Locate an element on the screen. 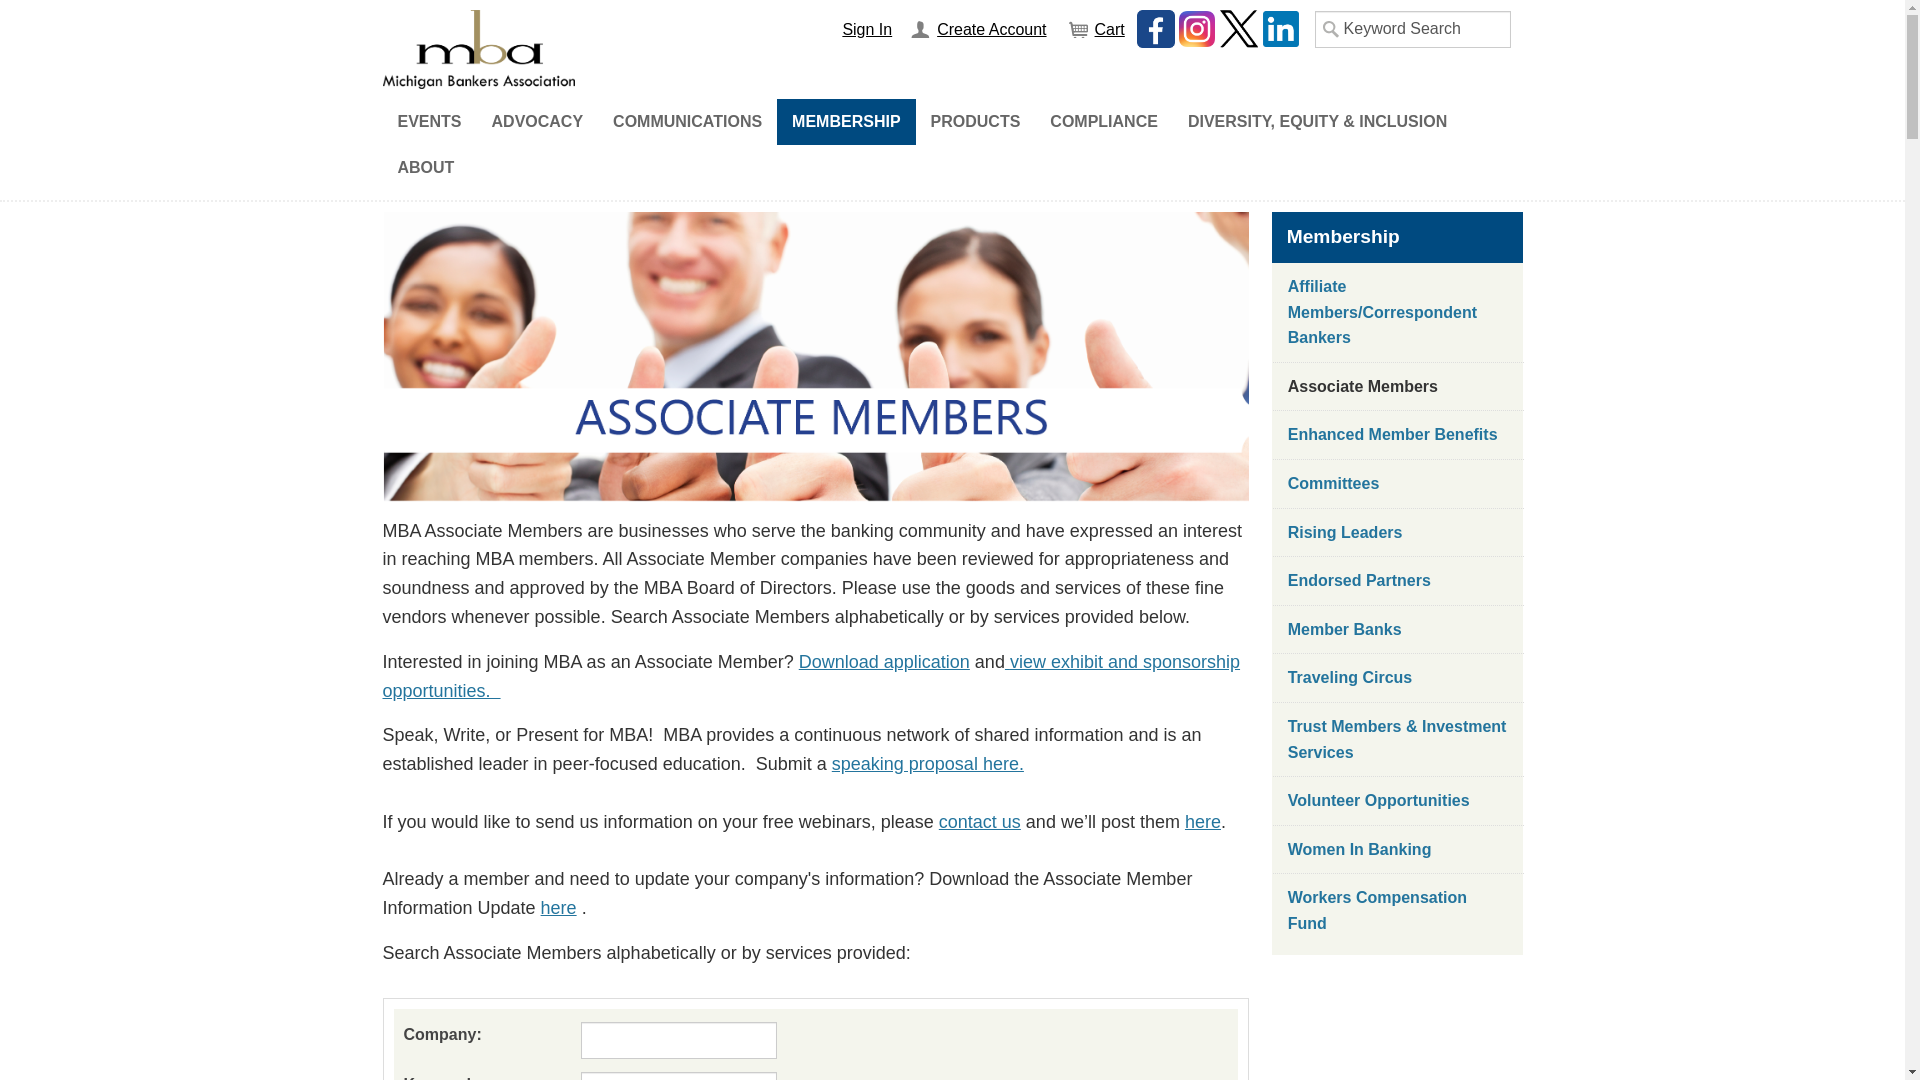  ABOUT is located at coordinates (426, 168).